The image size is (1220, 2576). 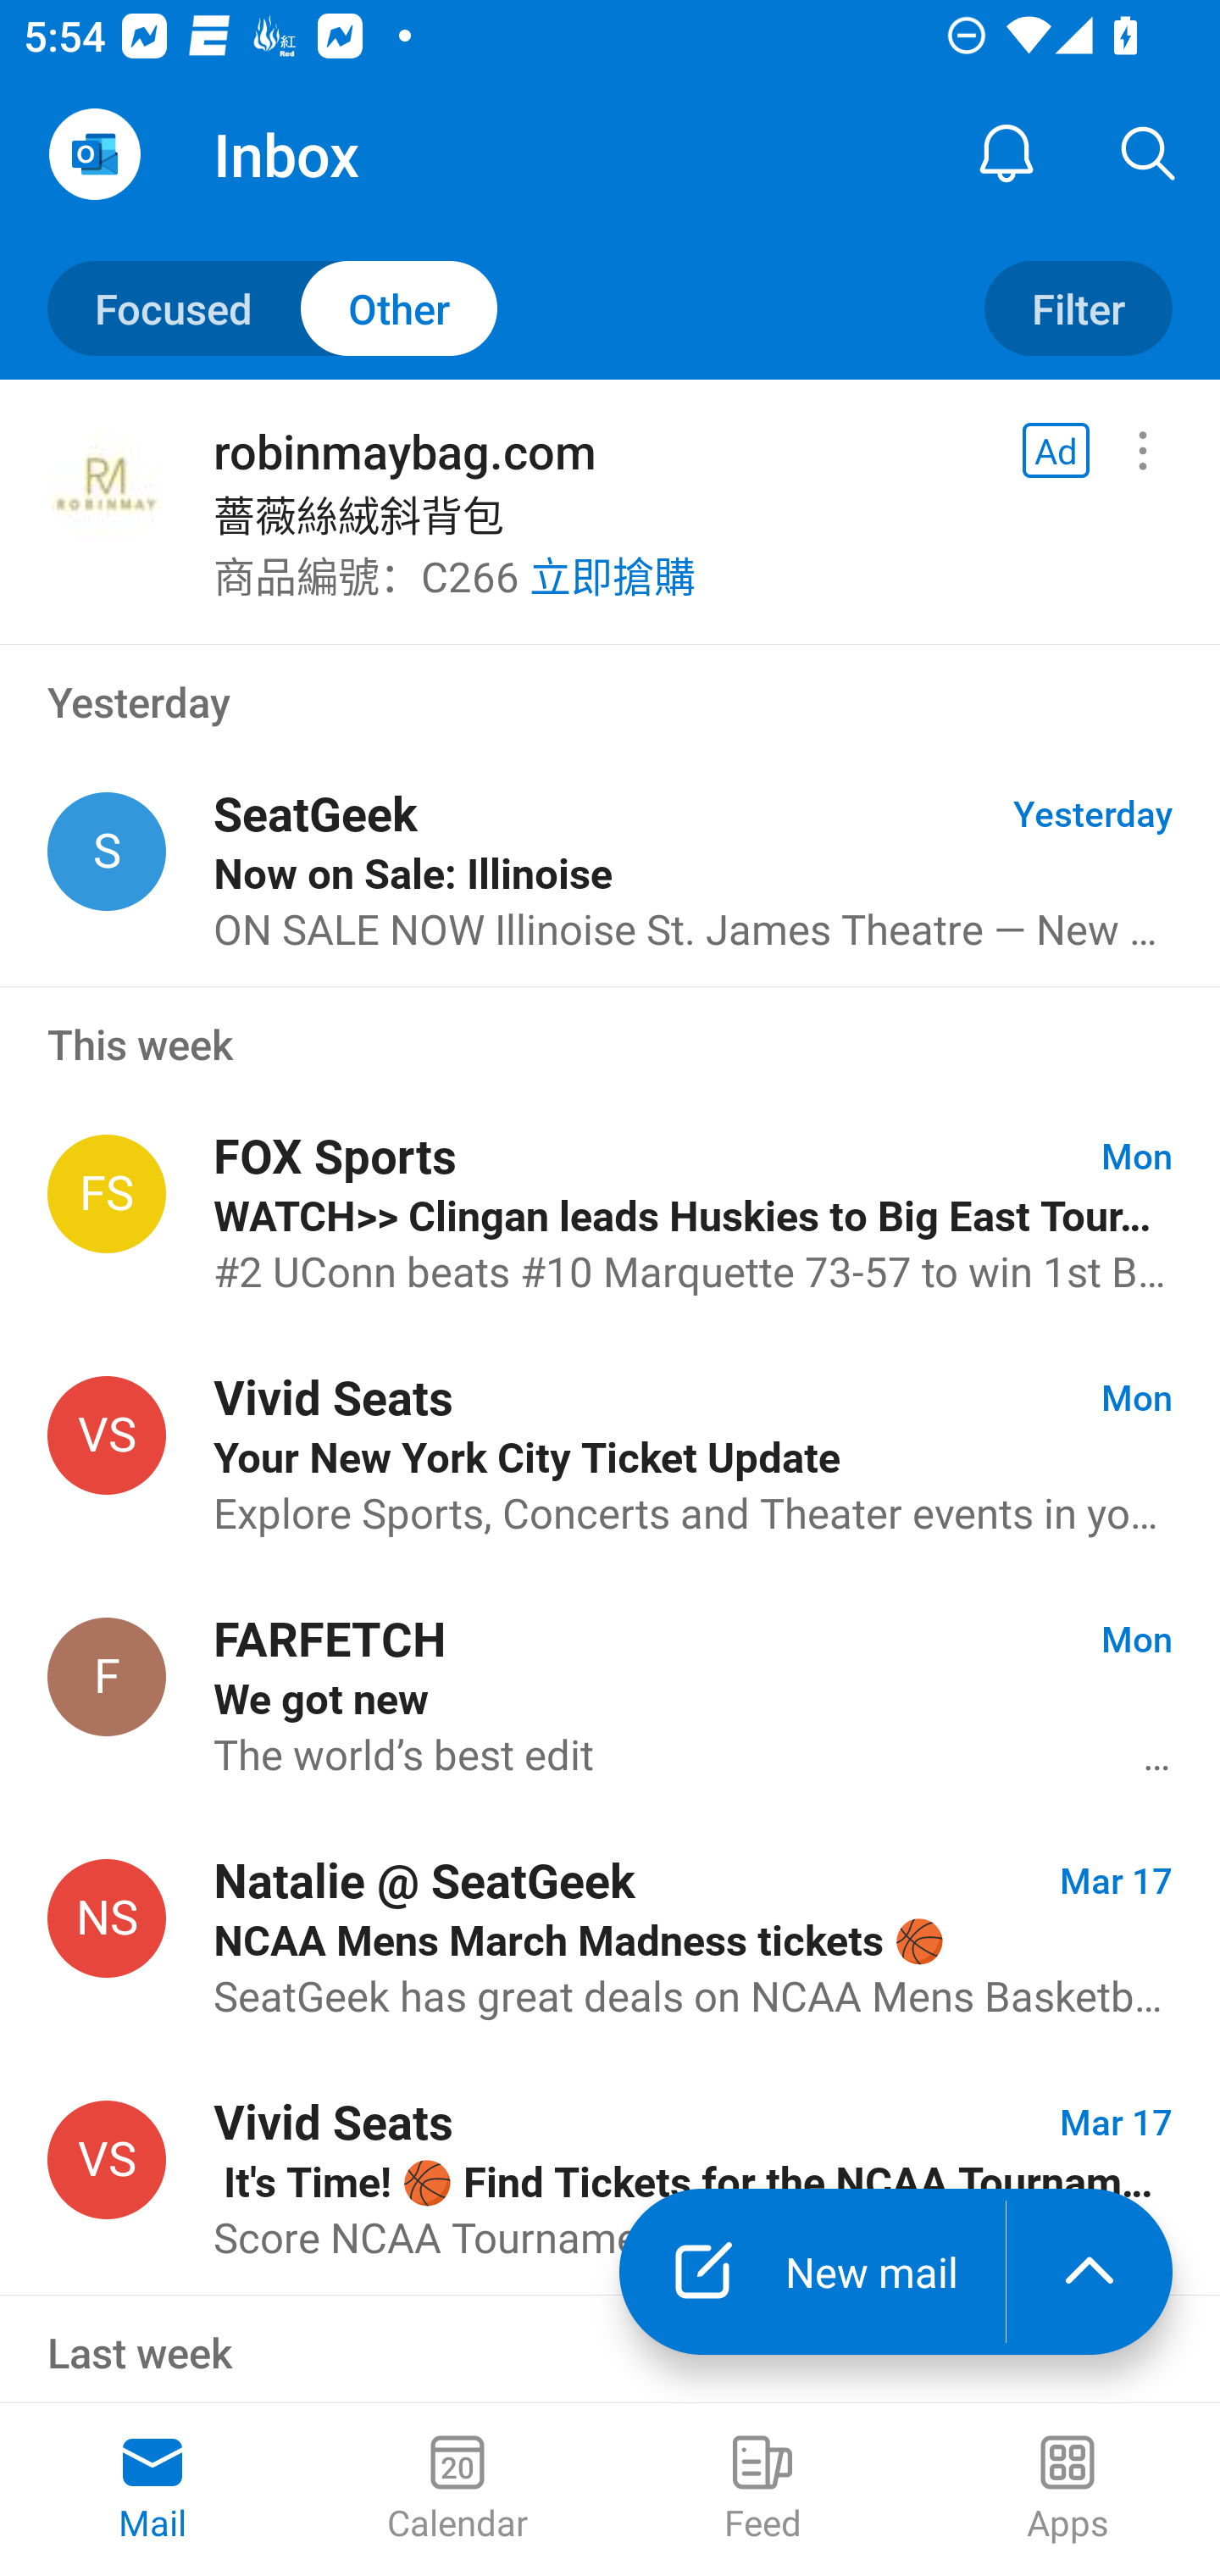 I want to click on Feed, so click(x=762, y=2490).